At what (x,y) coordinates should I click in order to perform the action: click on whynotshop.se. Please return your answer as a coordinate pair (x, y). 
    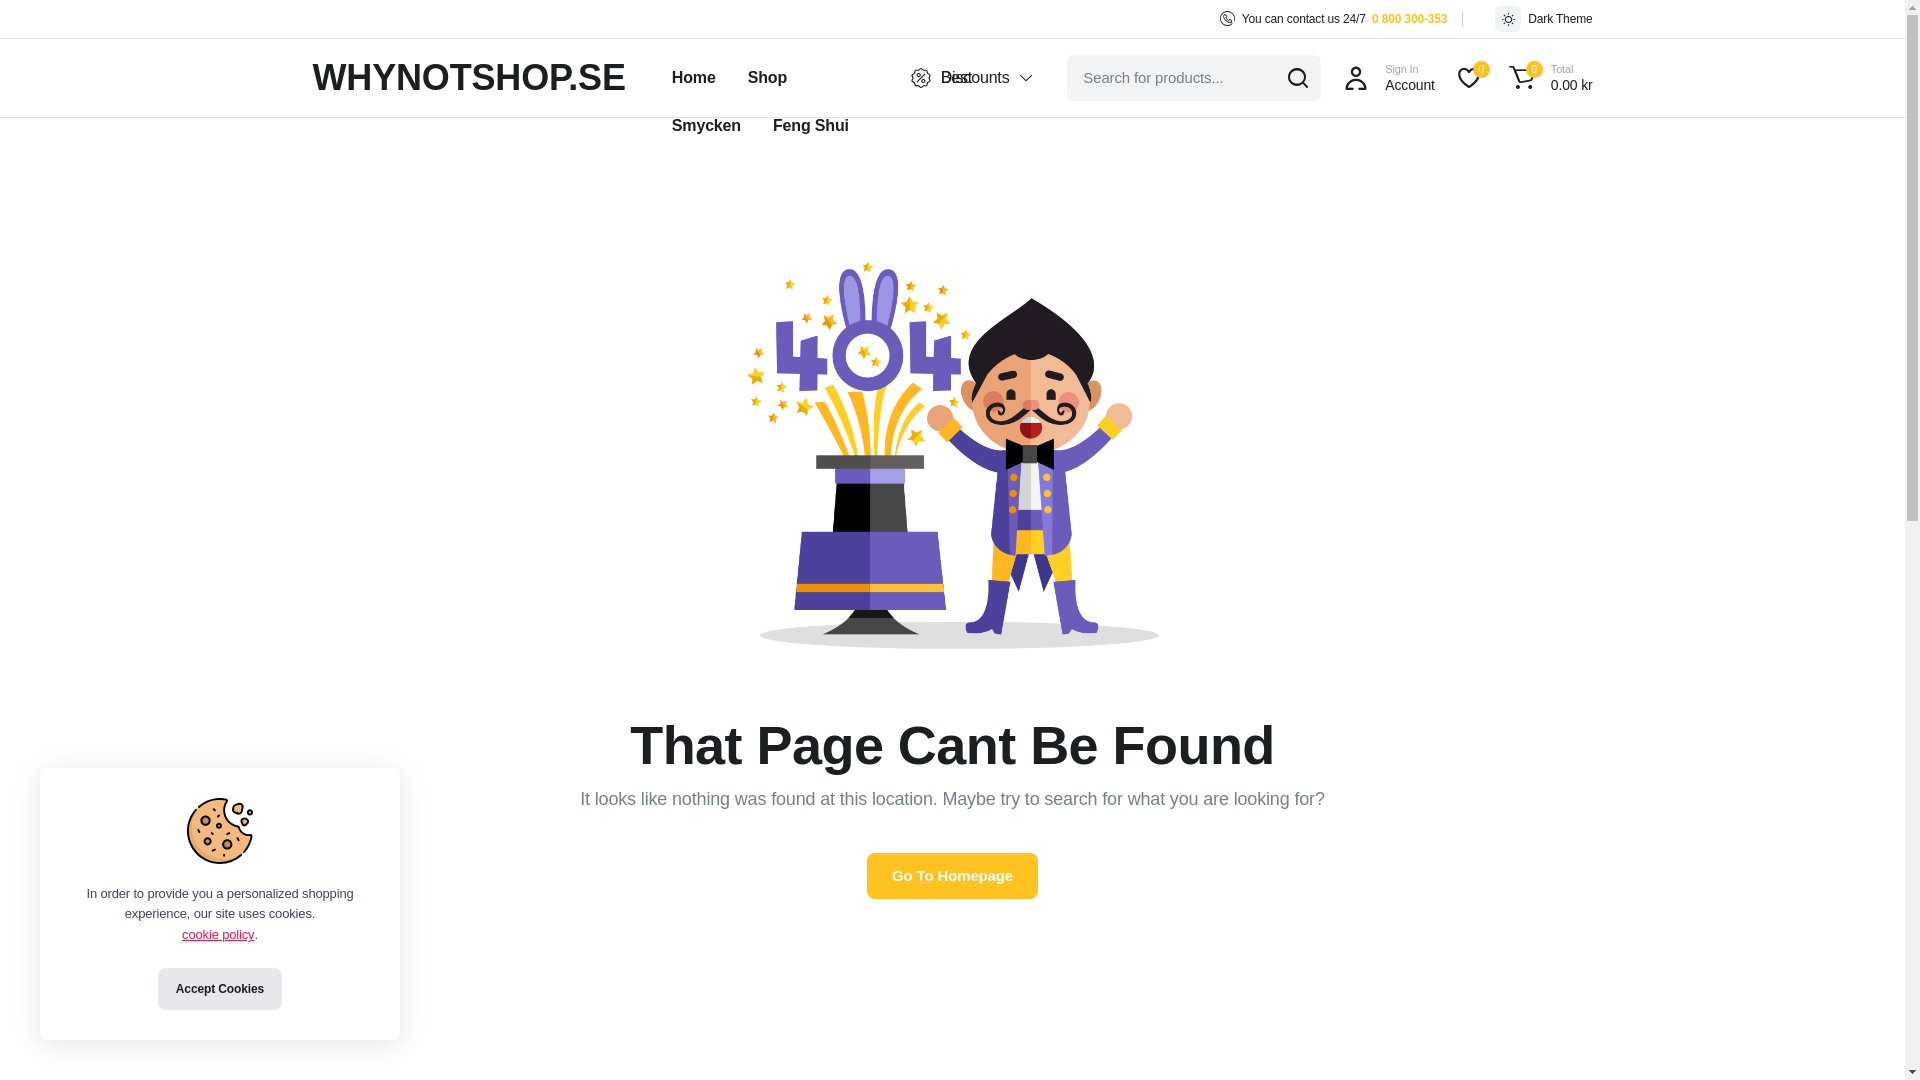
    Looking at the image, I should click on (468, 78).